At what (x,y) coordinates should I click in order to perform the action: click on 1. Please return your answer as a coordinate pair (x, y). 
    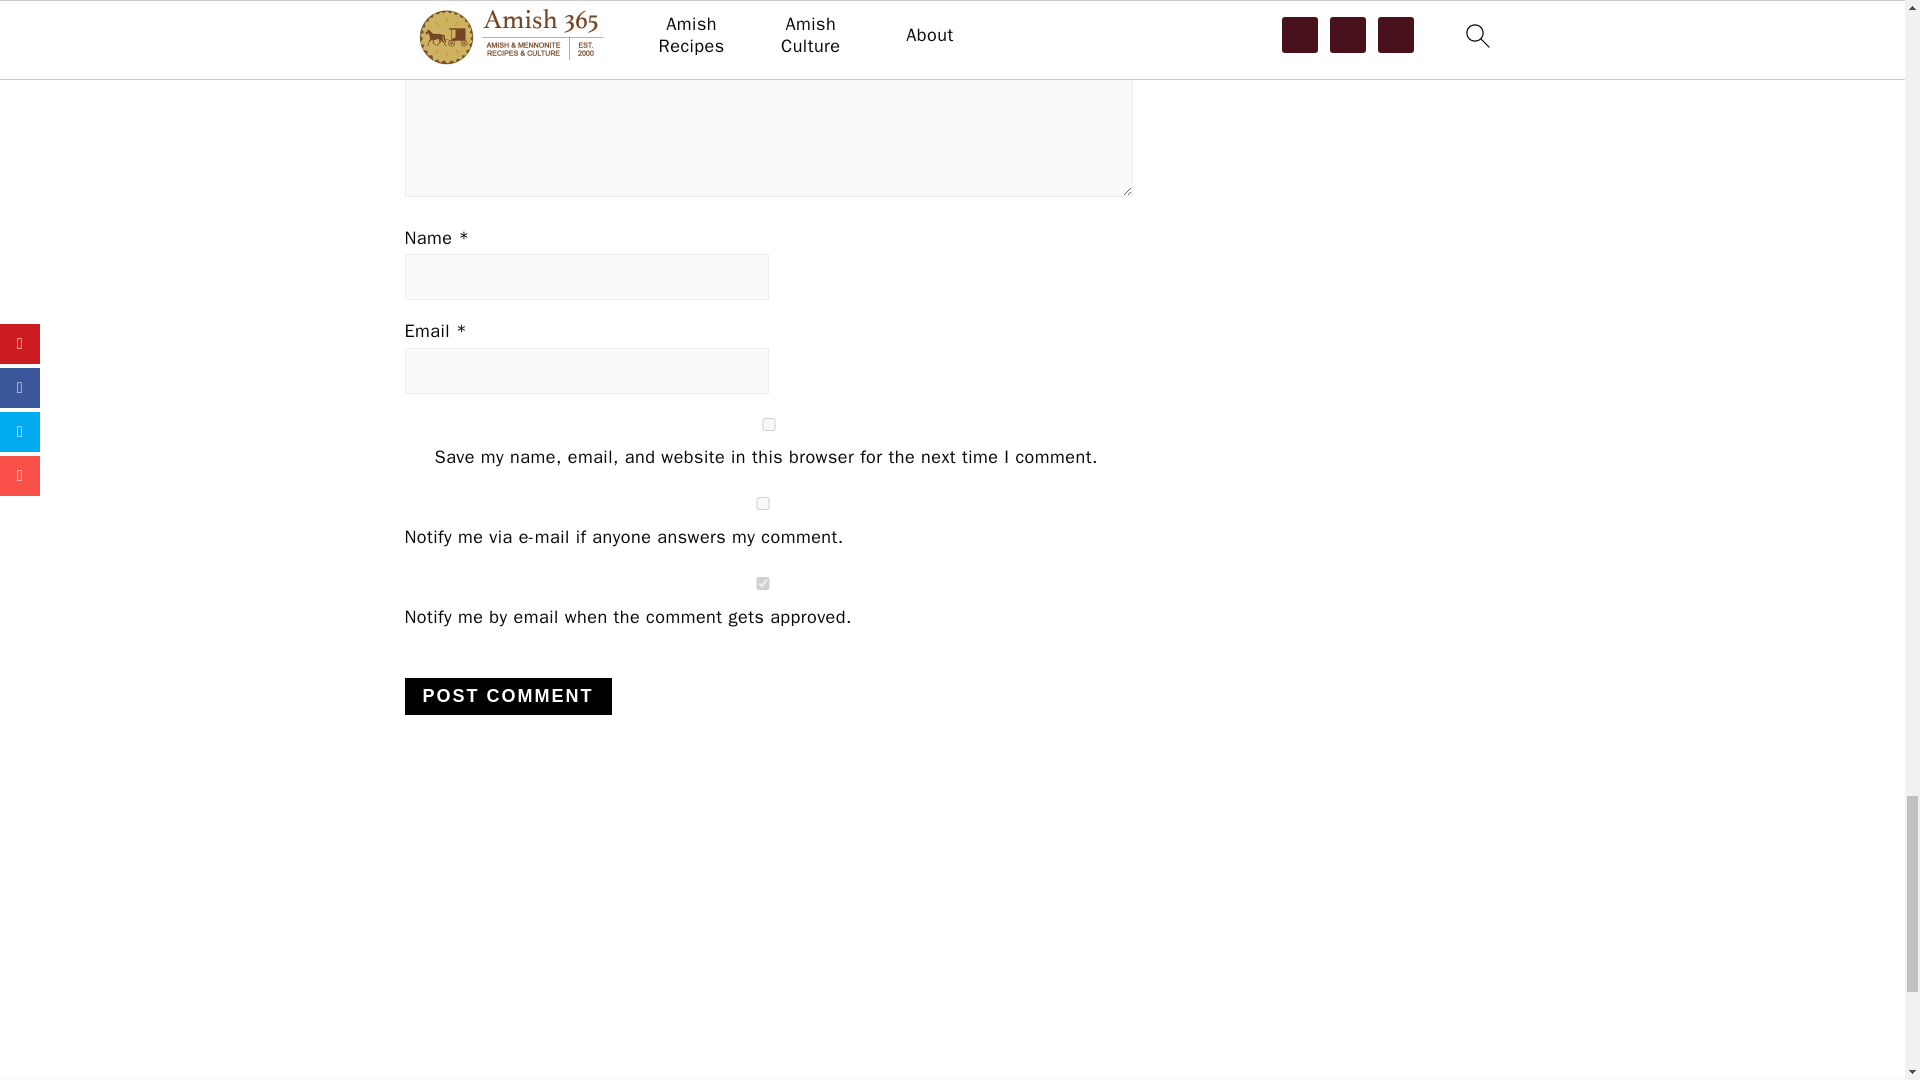
    Looking at the image, I should click on (761, 582).